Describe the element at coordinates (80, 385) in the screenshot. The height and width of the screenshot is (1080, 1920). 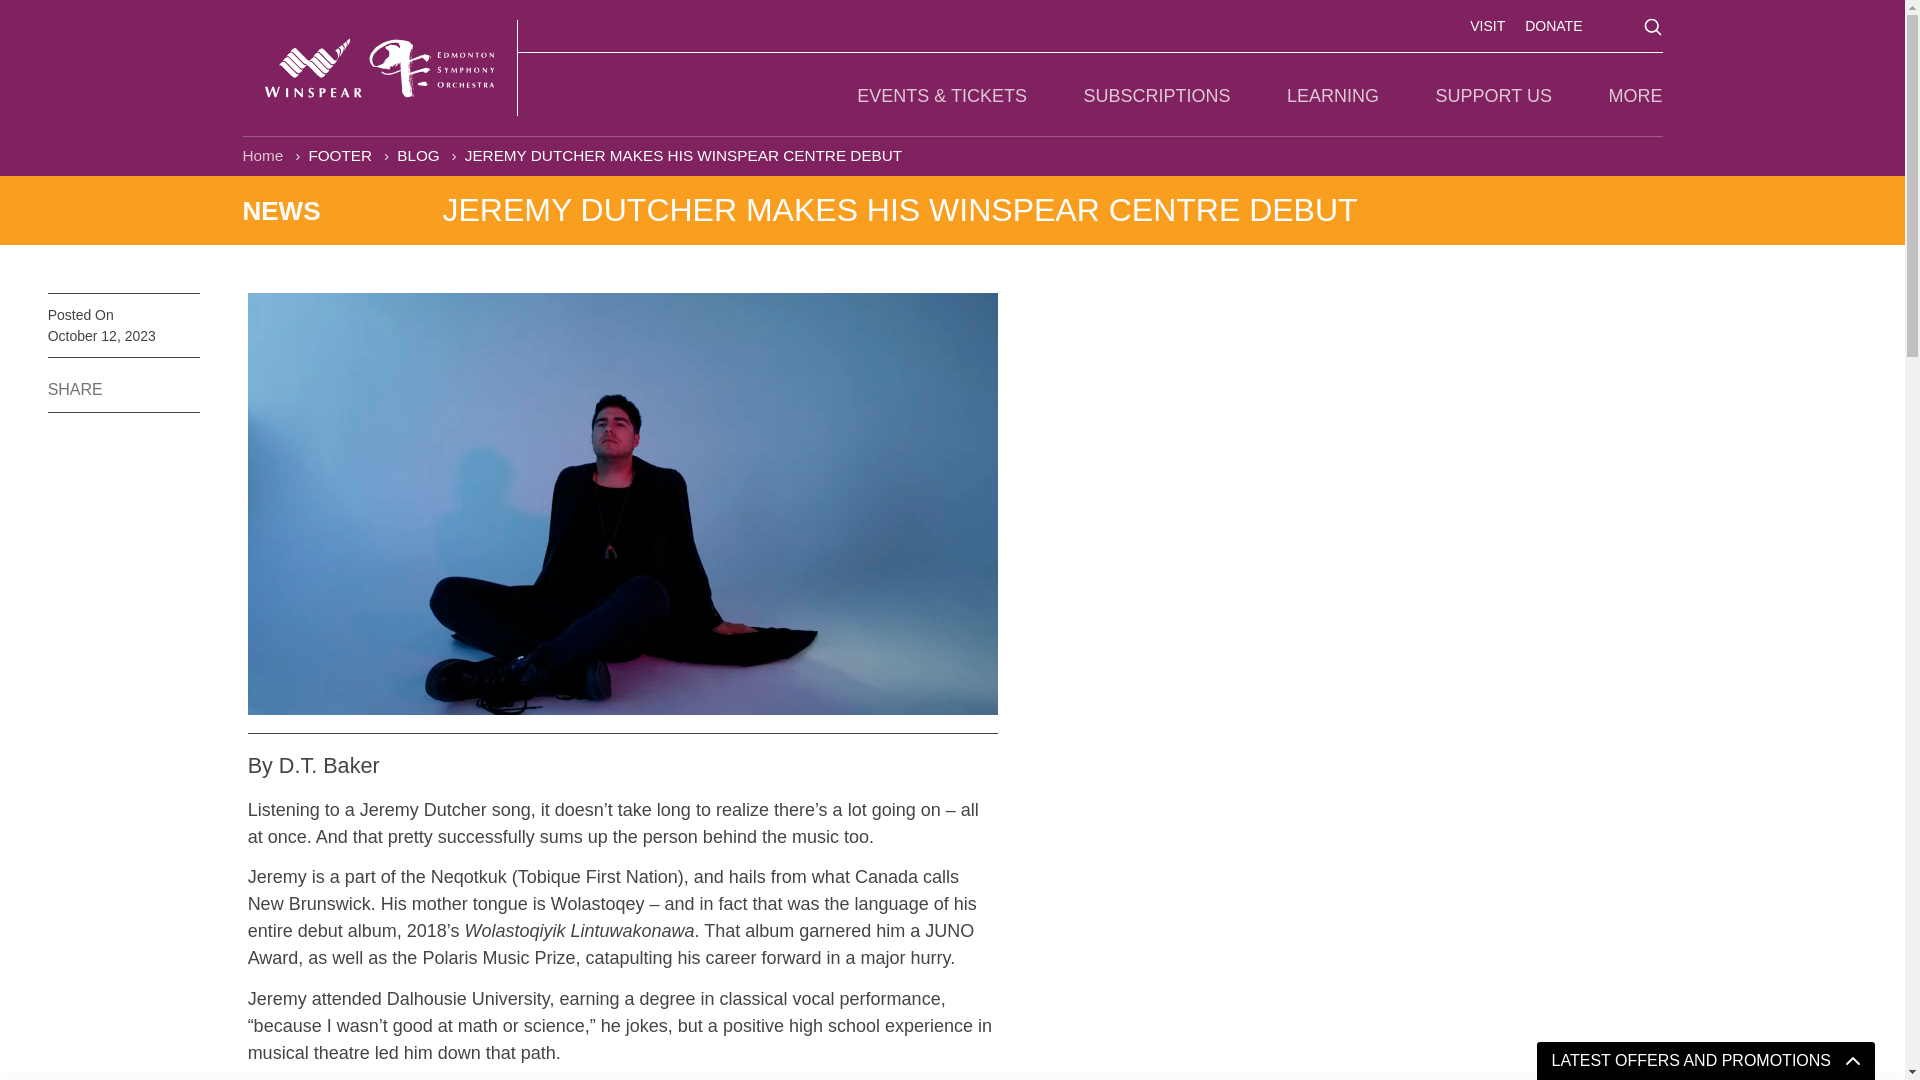
I see `SHARE` at that location.